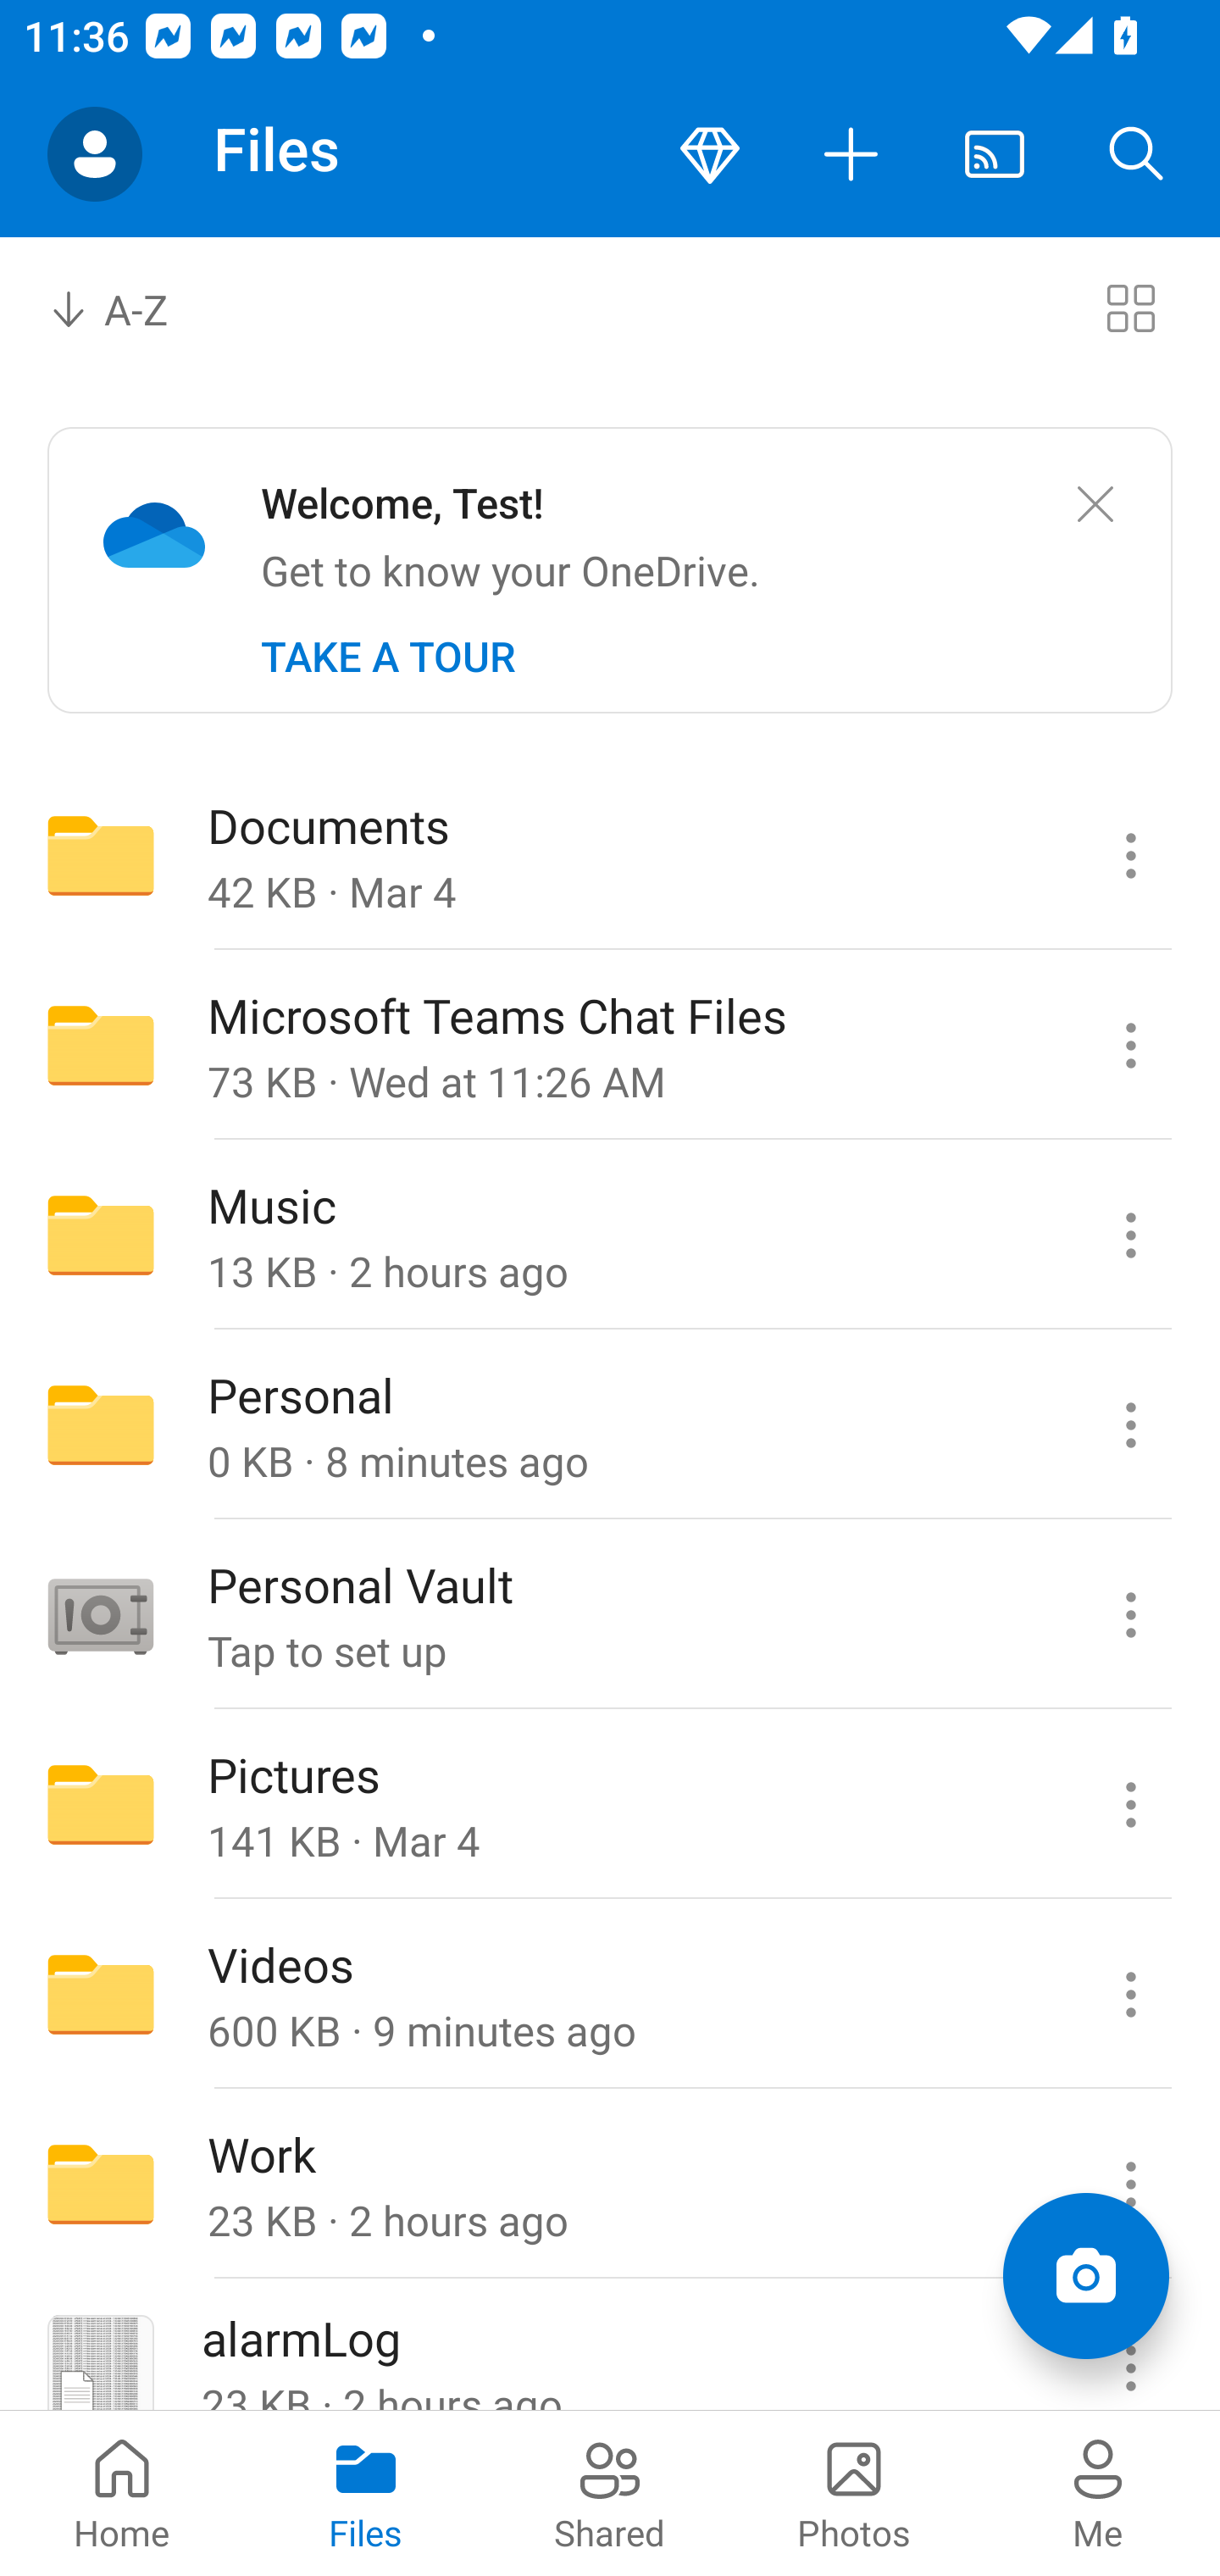  I want to click on Premium button, so click(710, 154).